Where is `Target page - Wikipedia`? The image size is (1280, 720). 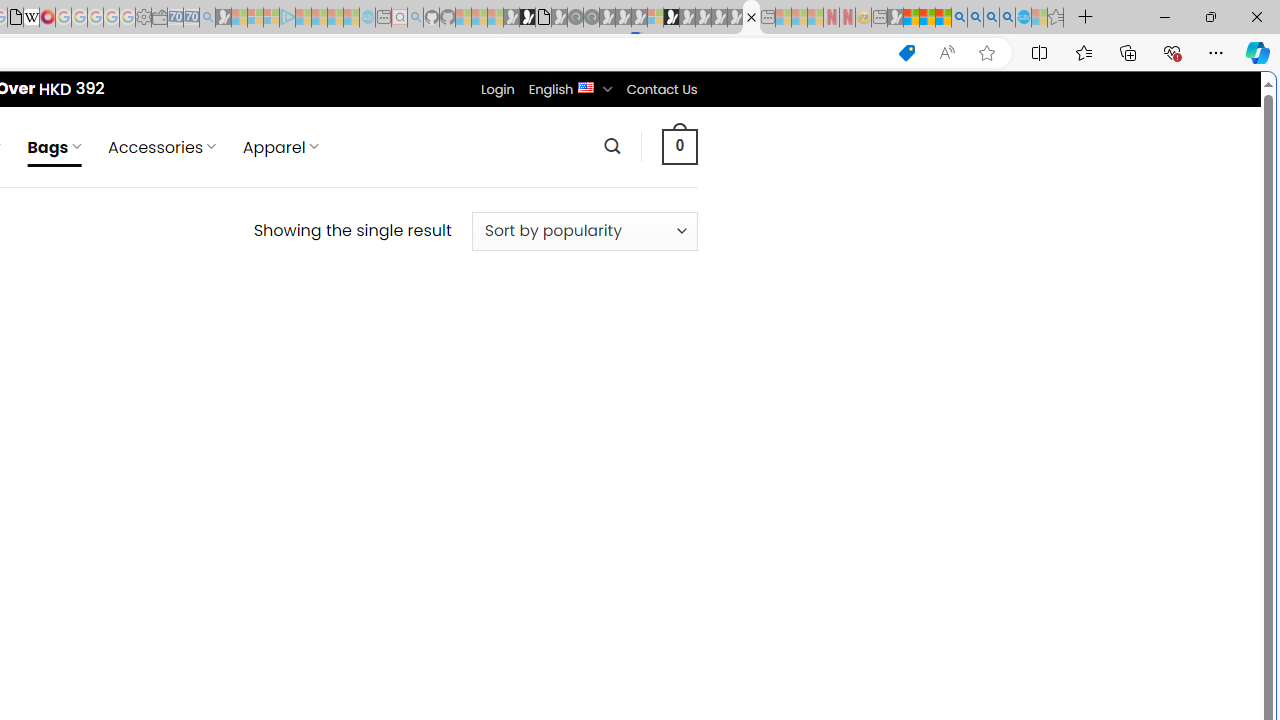 Target page - Wikipedia is located at coordinates (32, 18).